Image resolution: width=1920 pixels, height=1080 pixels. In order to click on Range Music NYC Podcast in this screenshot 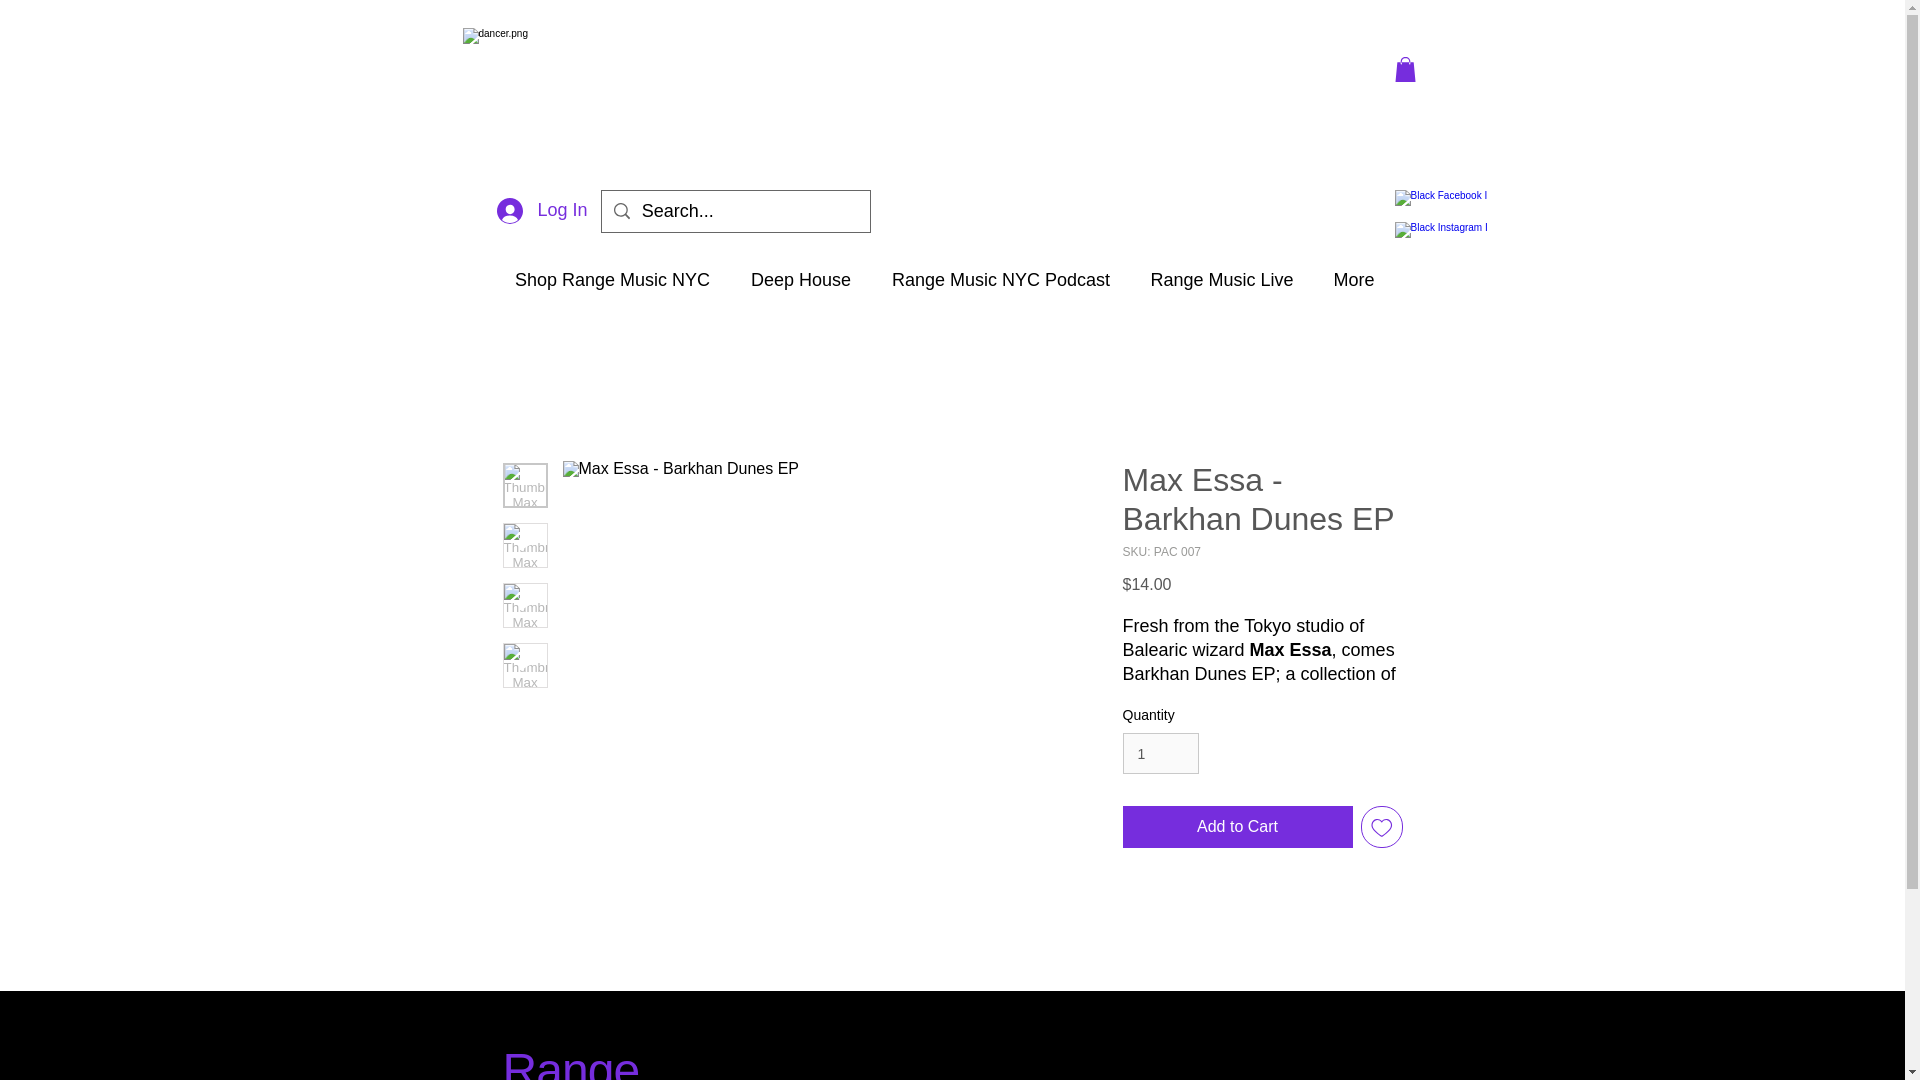, I will do `click(1000, 280)`.